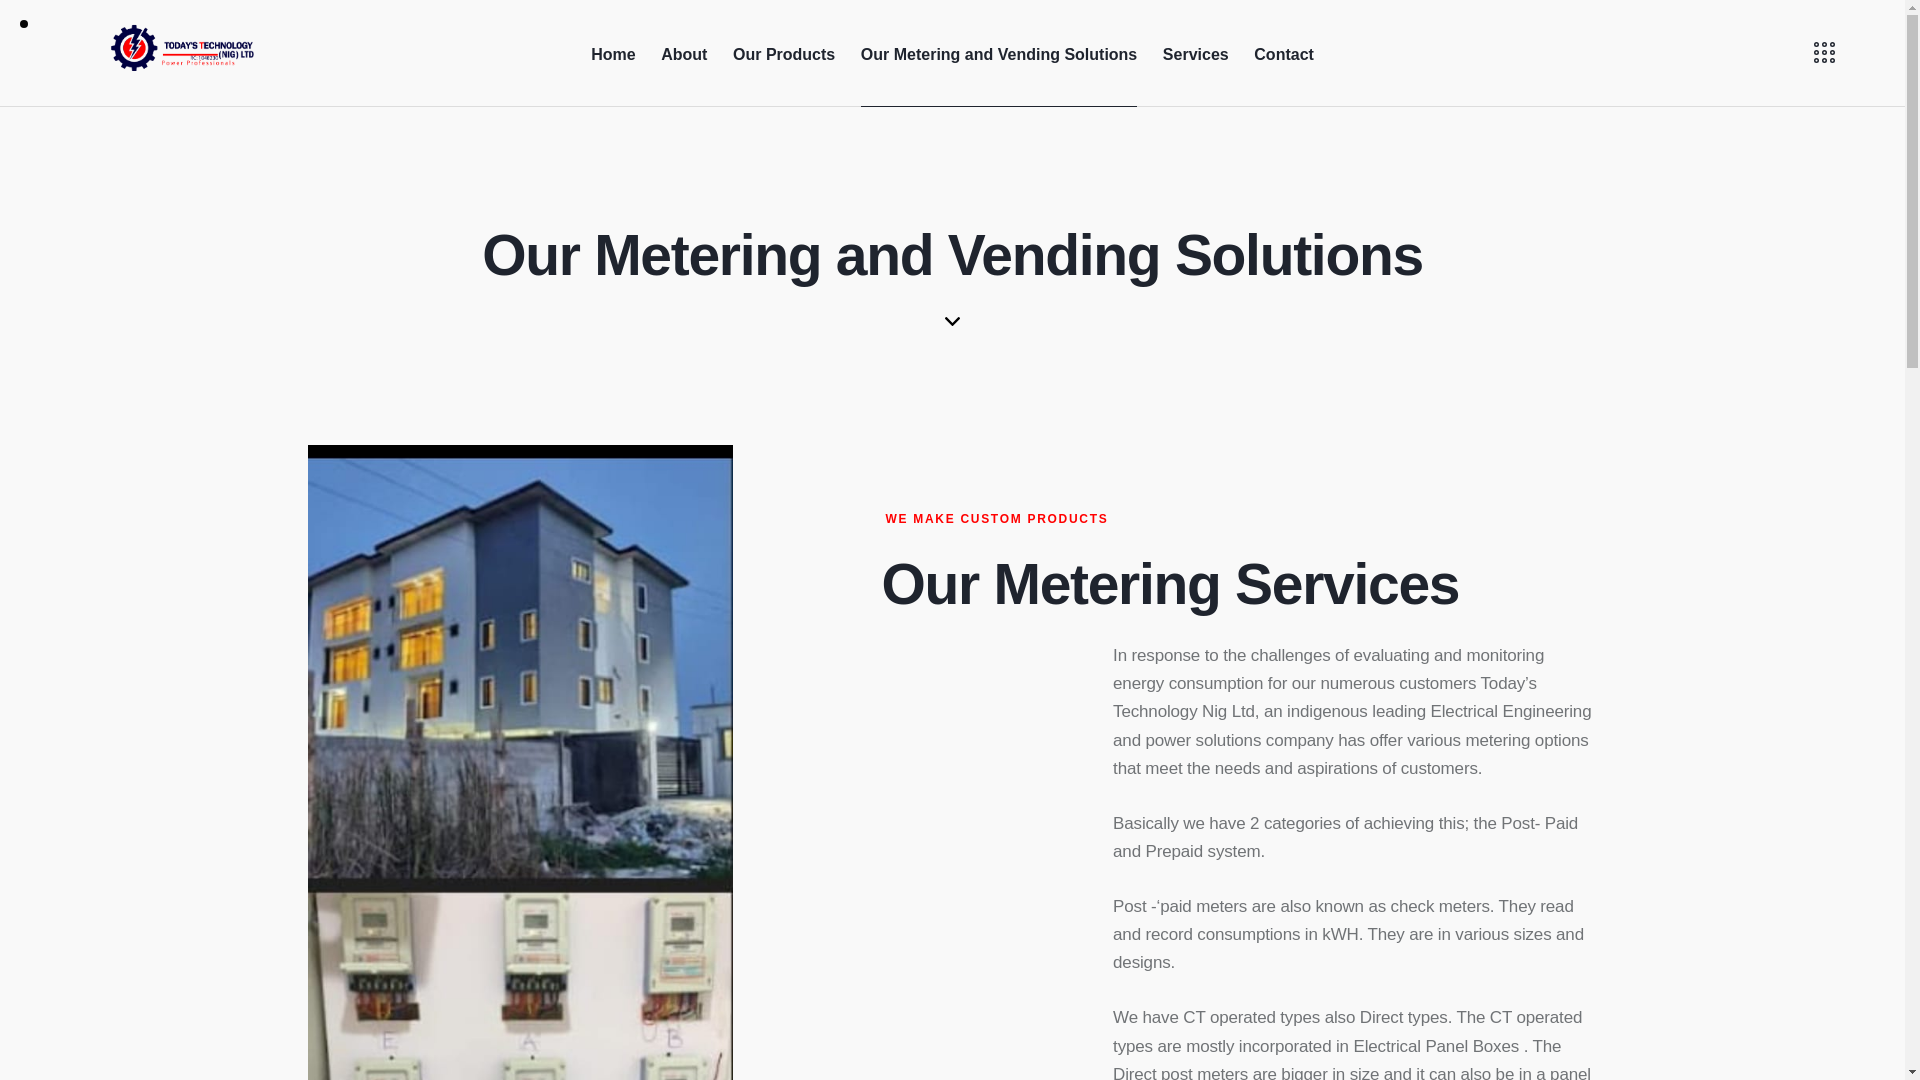 The height and width of the screenshot is (1080, 1920). Describe the element at coordinates (784, 53) in the screenshot. I see `Our Products` at that location.